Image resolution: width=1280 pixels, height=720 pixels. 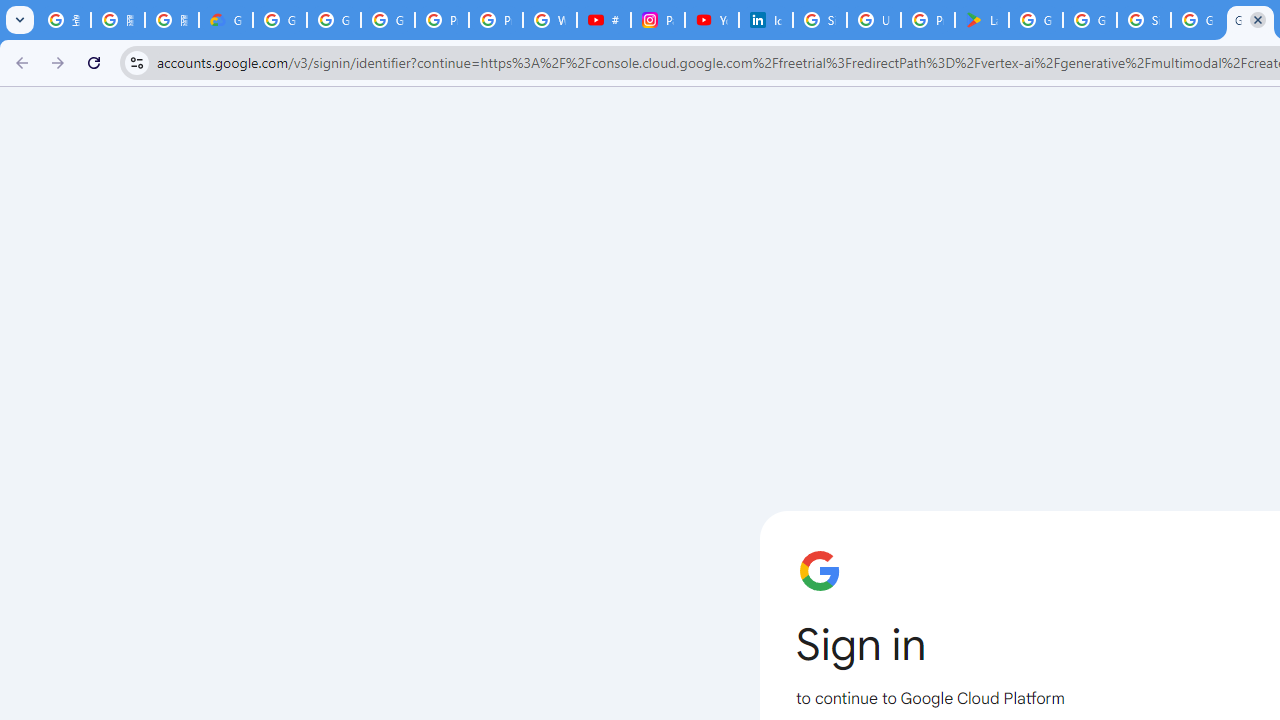 What do you see at coordinates (1144, 20) in the screenshot?
I see `Sign in - Google Accounts` at bounding box center [1144, 20].